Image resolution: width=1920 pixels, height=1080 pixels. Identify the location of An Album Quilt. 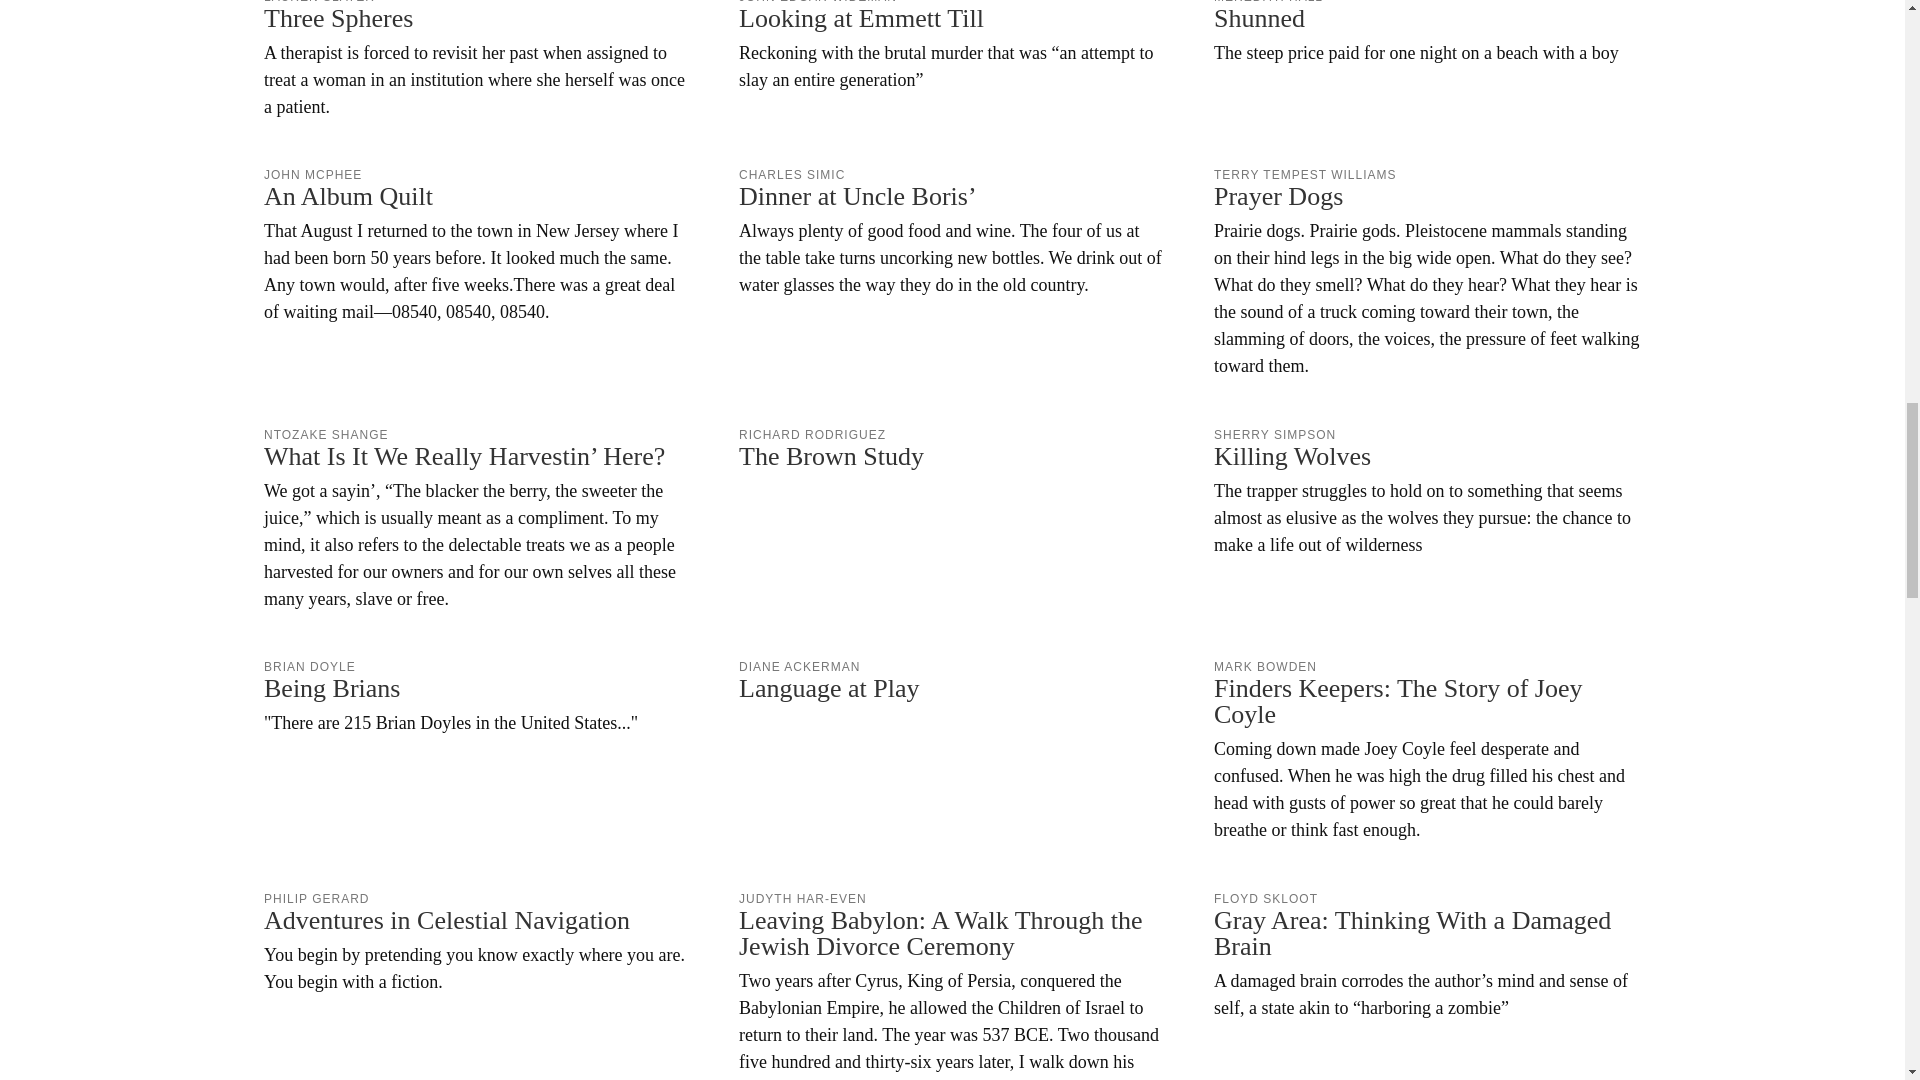
(478, 246).